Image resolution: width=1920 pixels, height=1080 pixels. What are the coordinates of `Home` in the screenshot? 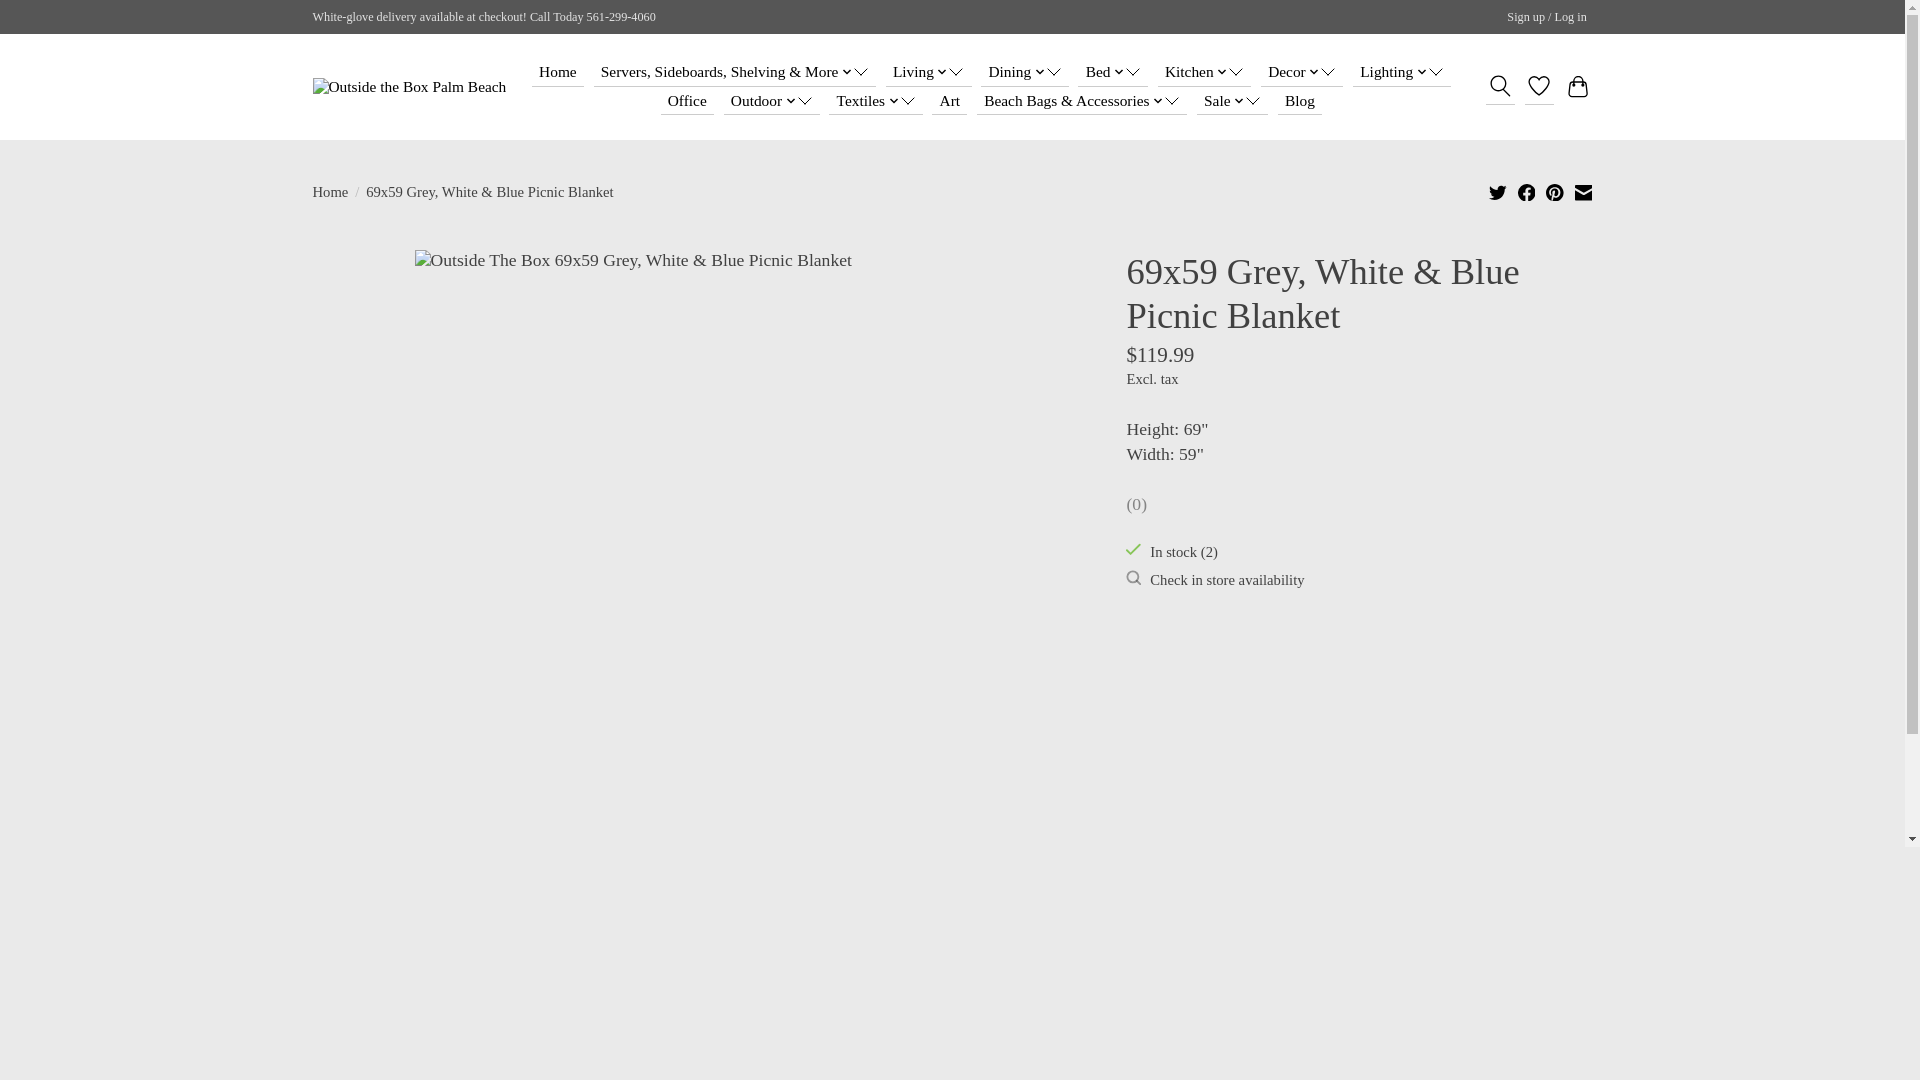 It's located at (538, 73).